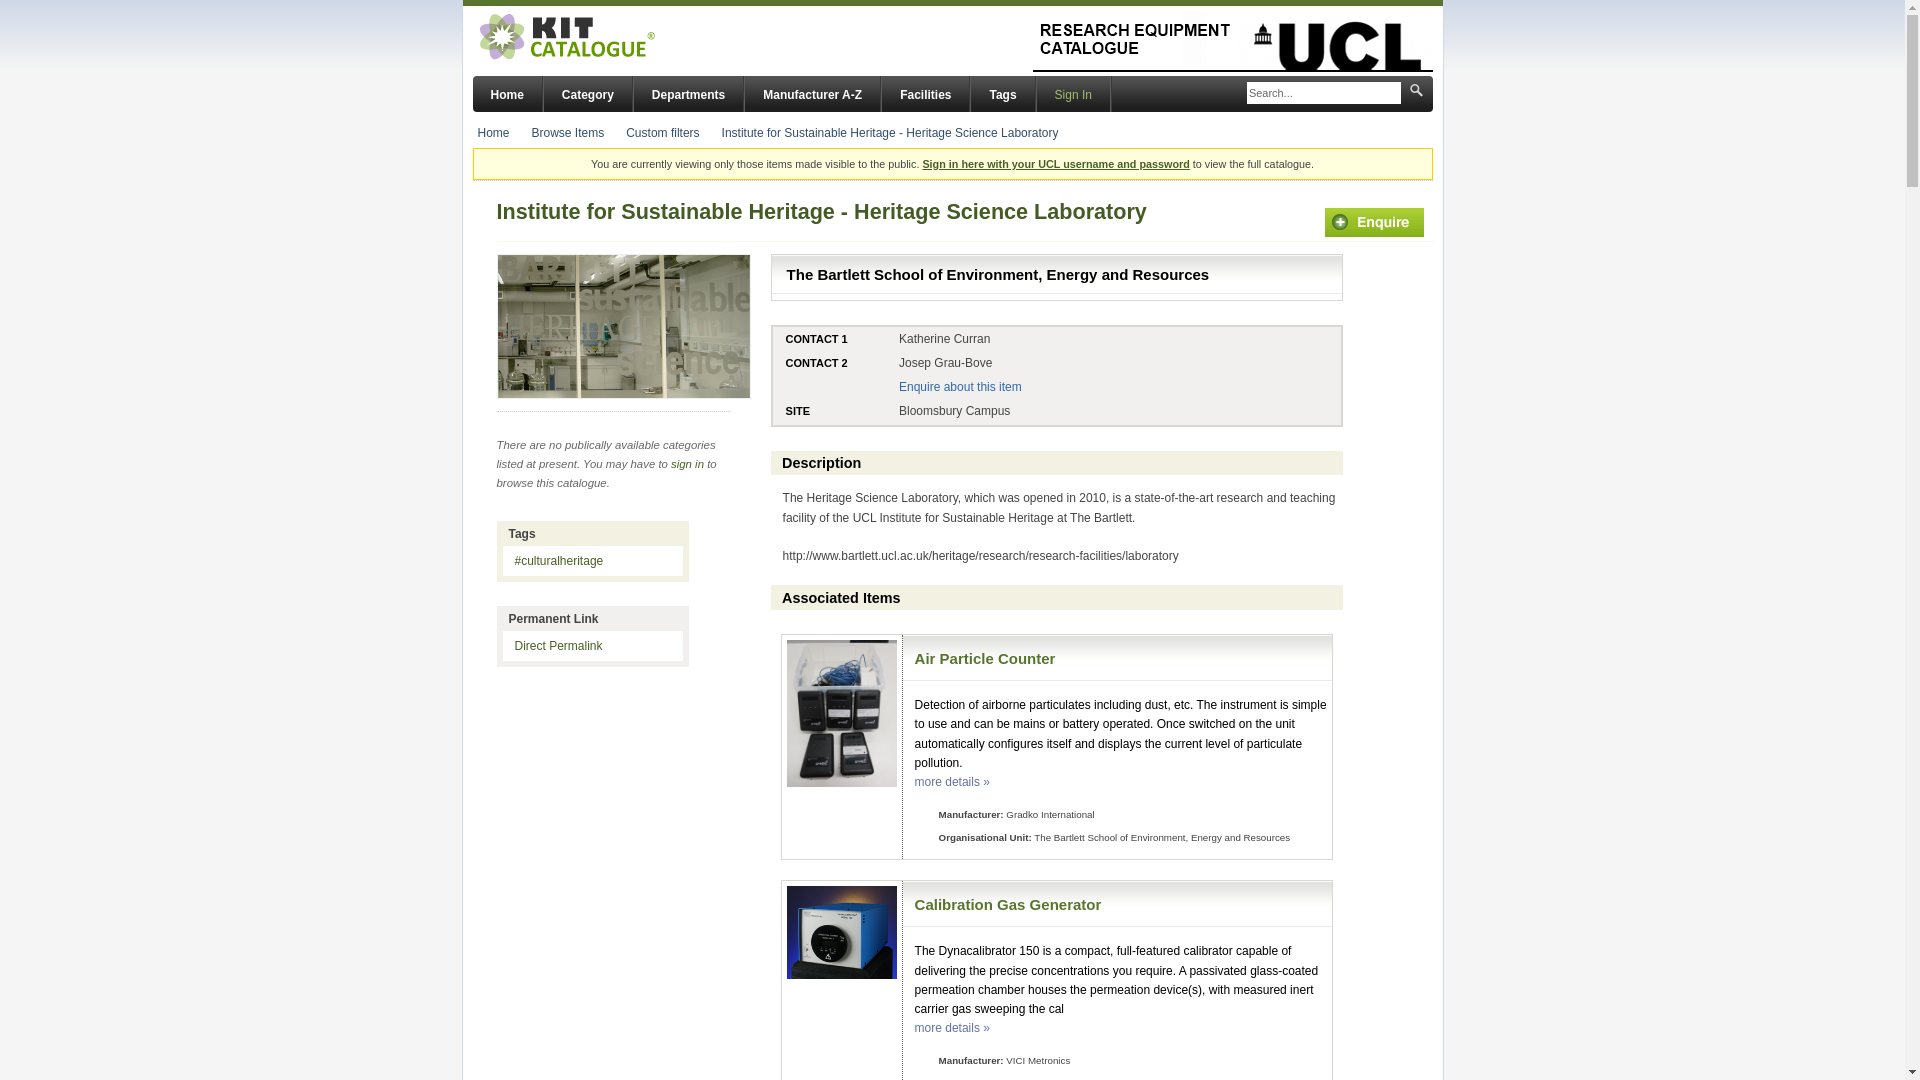 The image size is (1920, 1080). What do you see at coordinates (1008, 904) in the screenshot?
I see `Calibration Gas Generator` at bounding box center [1008, 904].